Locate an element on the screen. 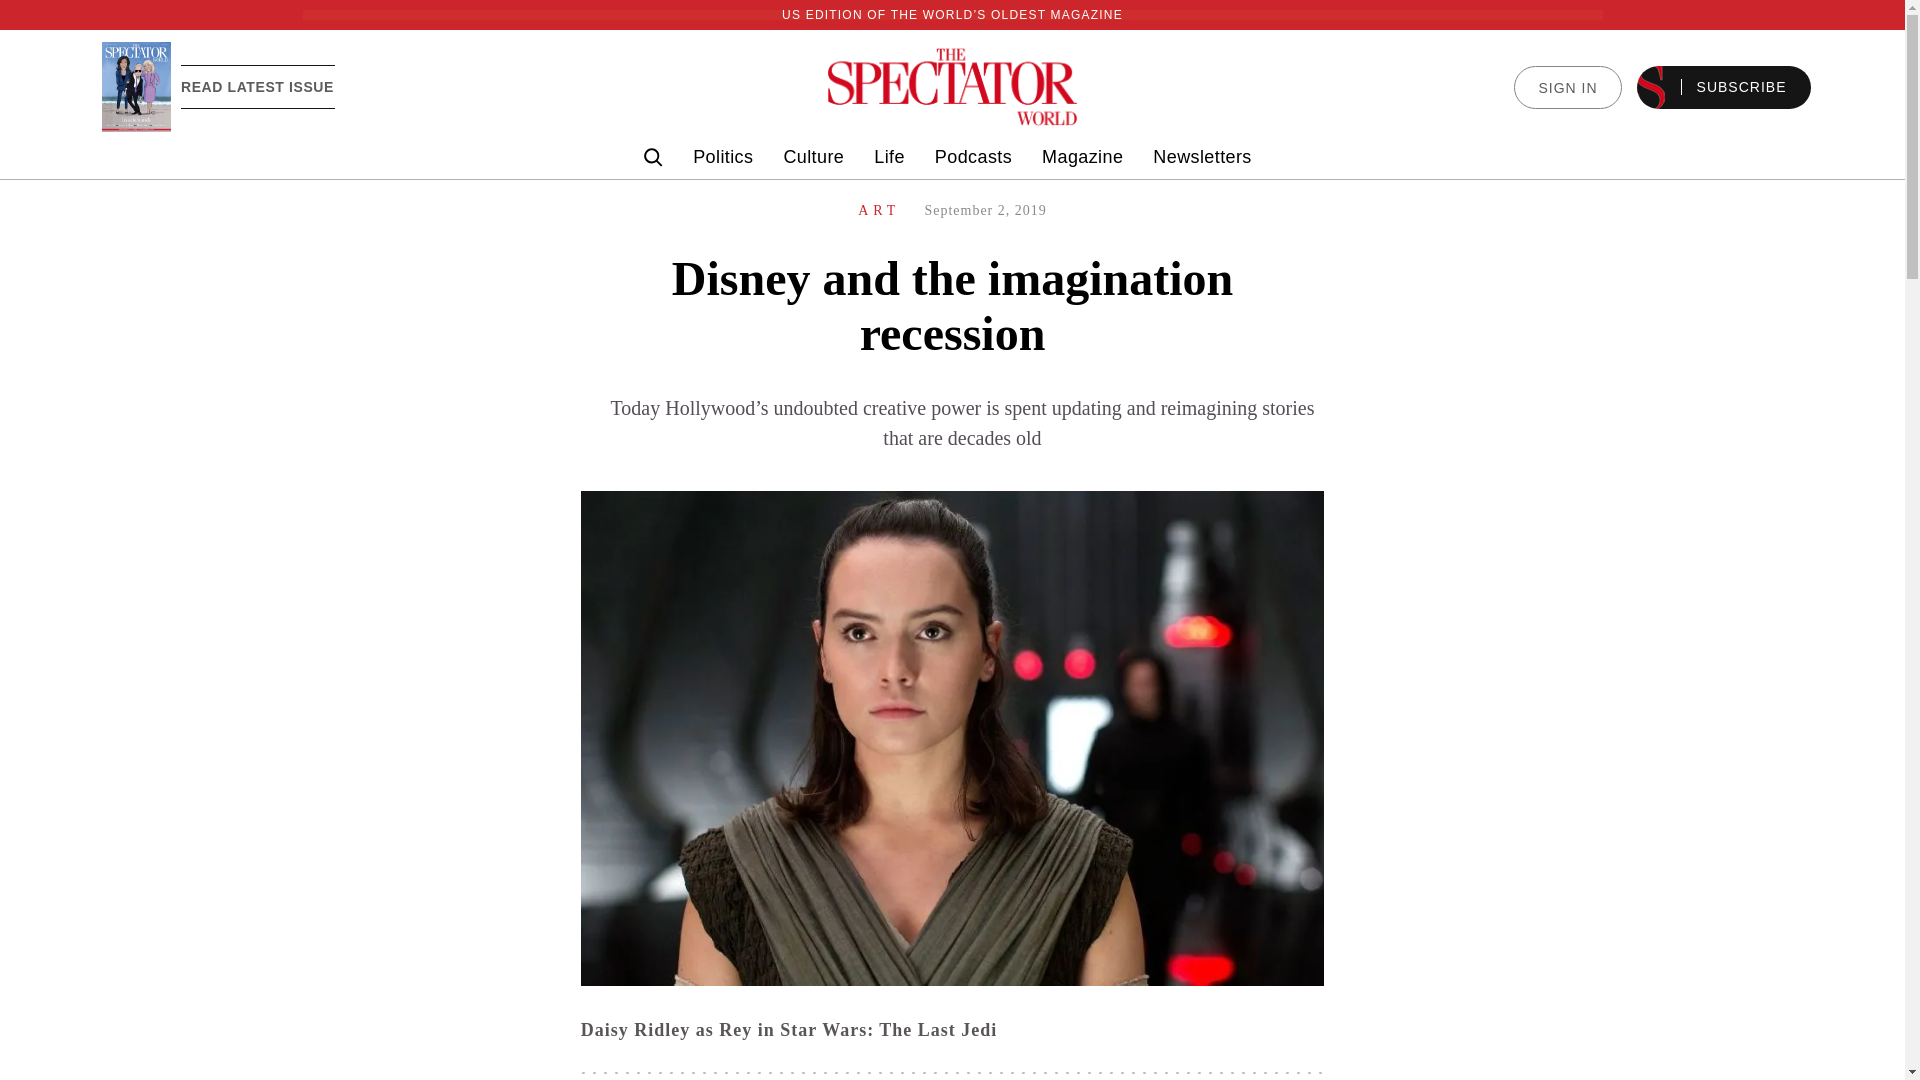 This screenshot has width=1920, height=1080. Life is located at coordinates (888, 157).